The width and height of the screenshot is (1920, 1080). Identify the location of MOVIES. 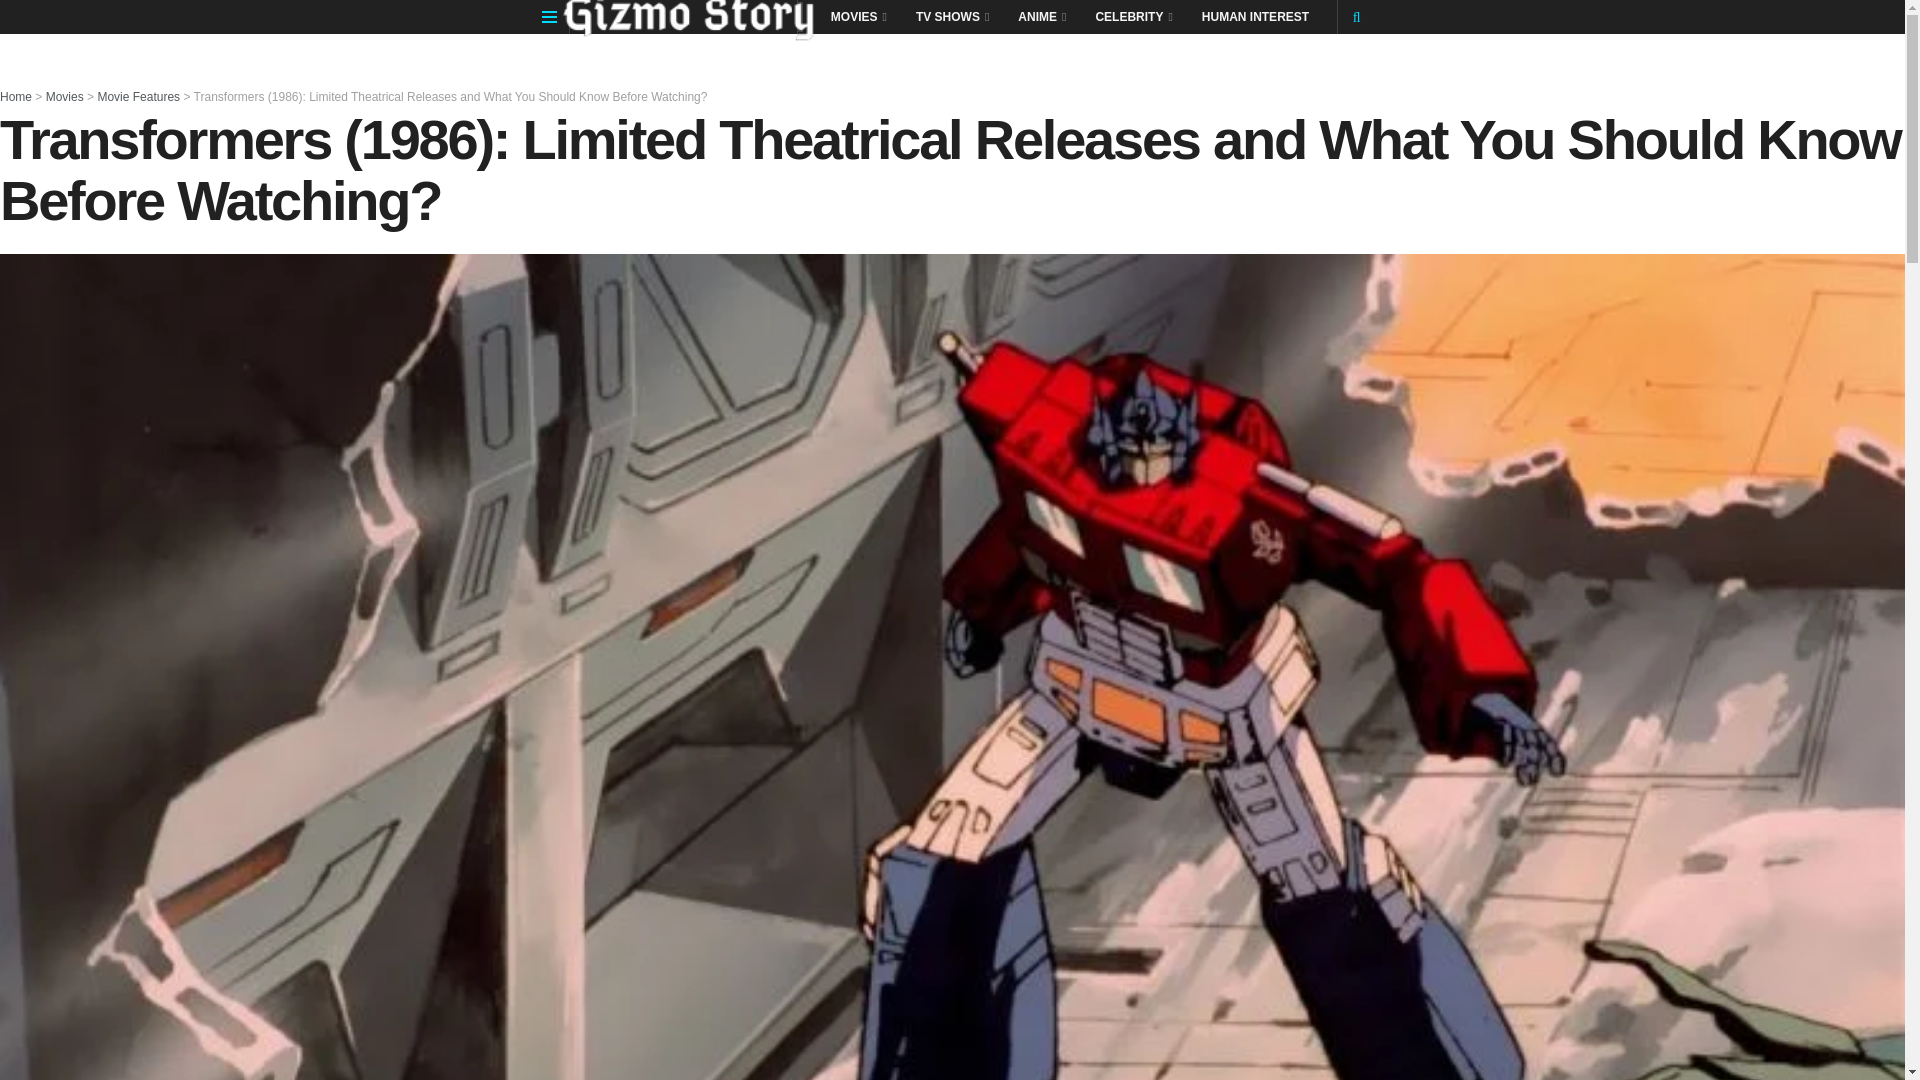
(857, 16).